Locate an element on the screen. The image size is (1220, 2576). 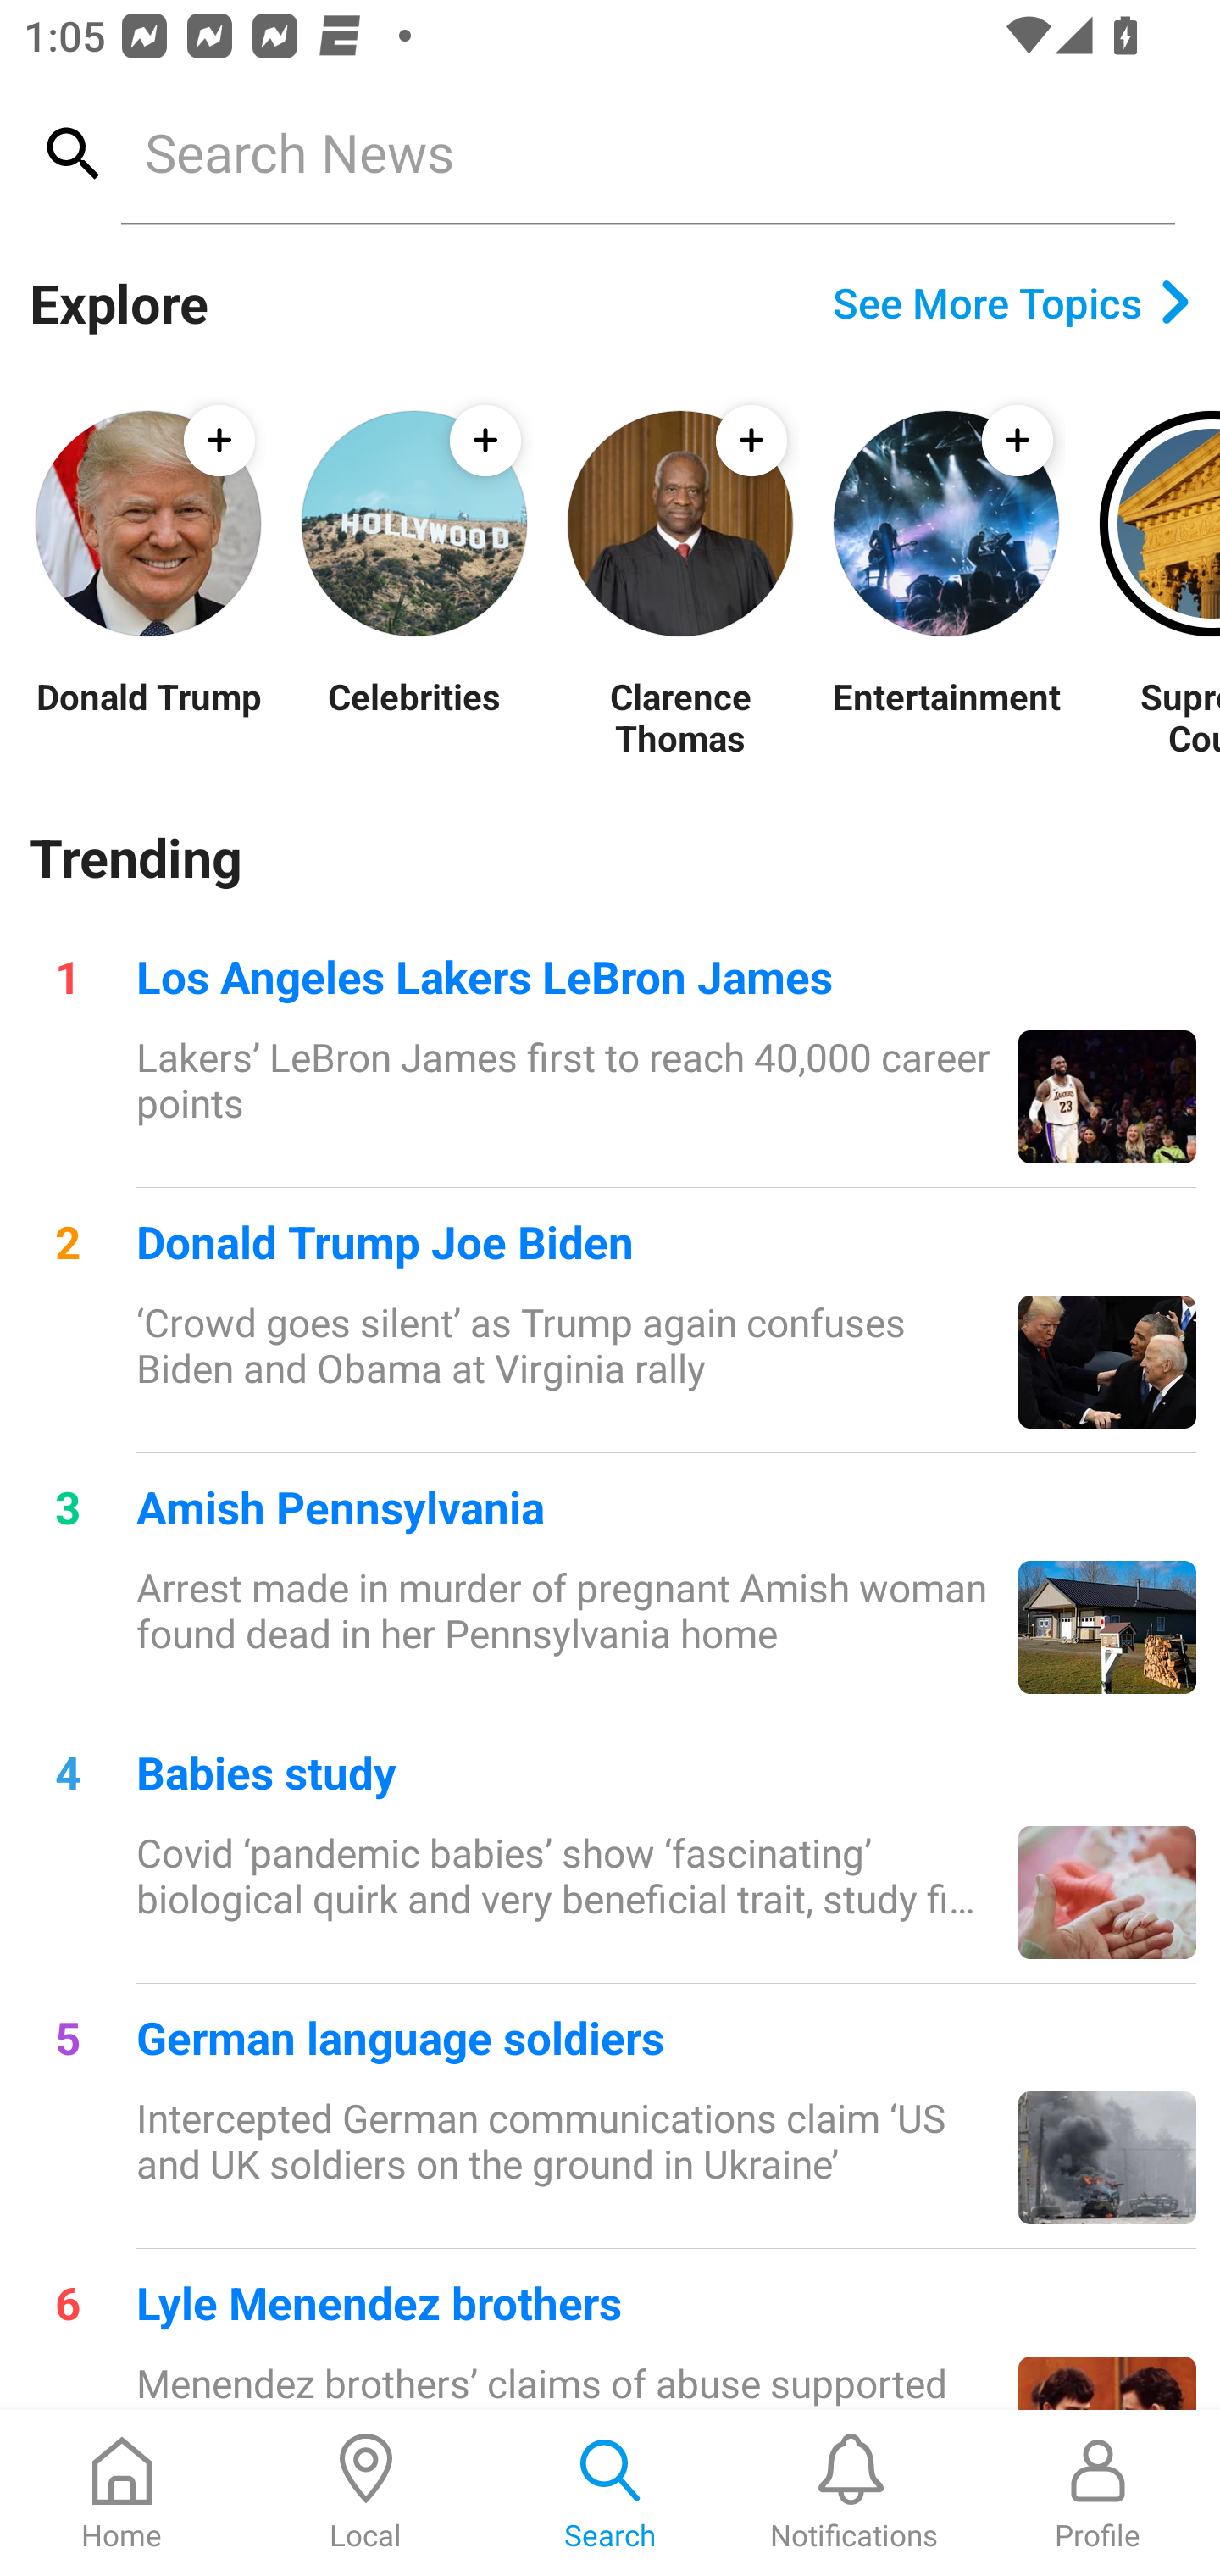
See More Topics is located at coordinates (1012, 303).